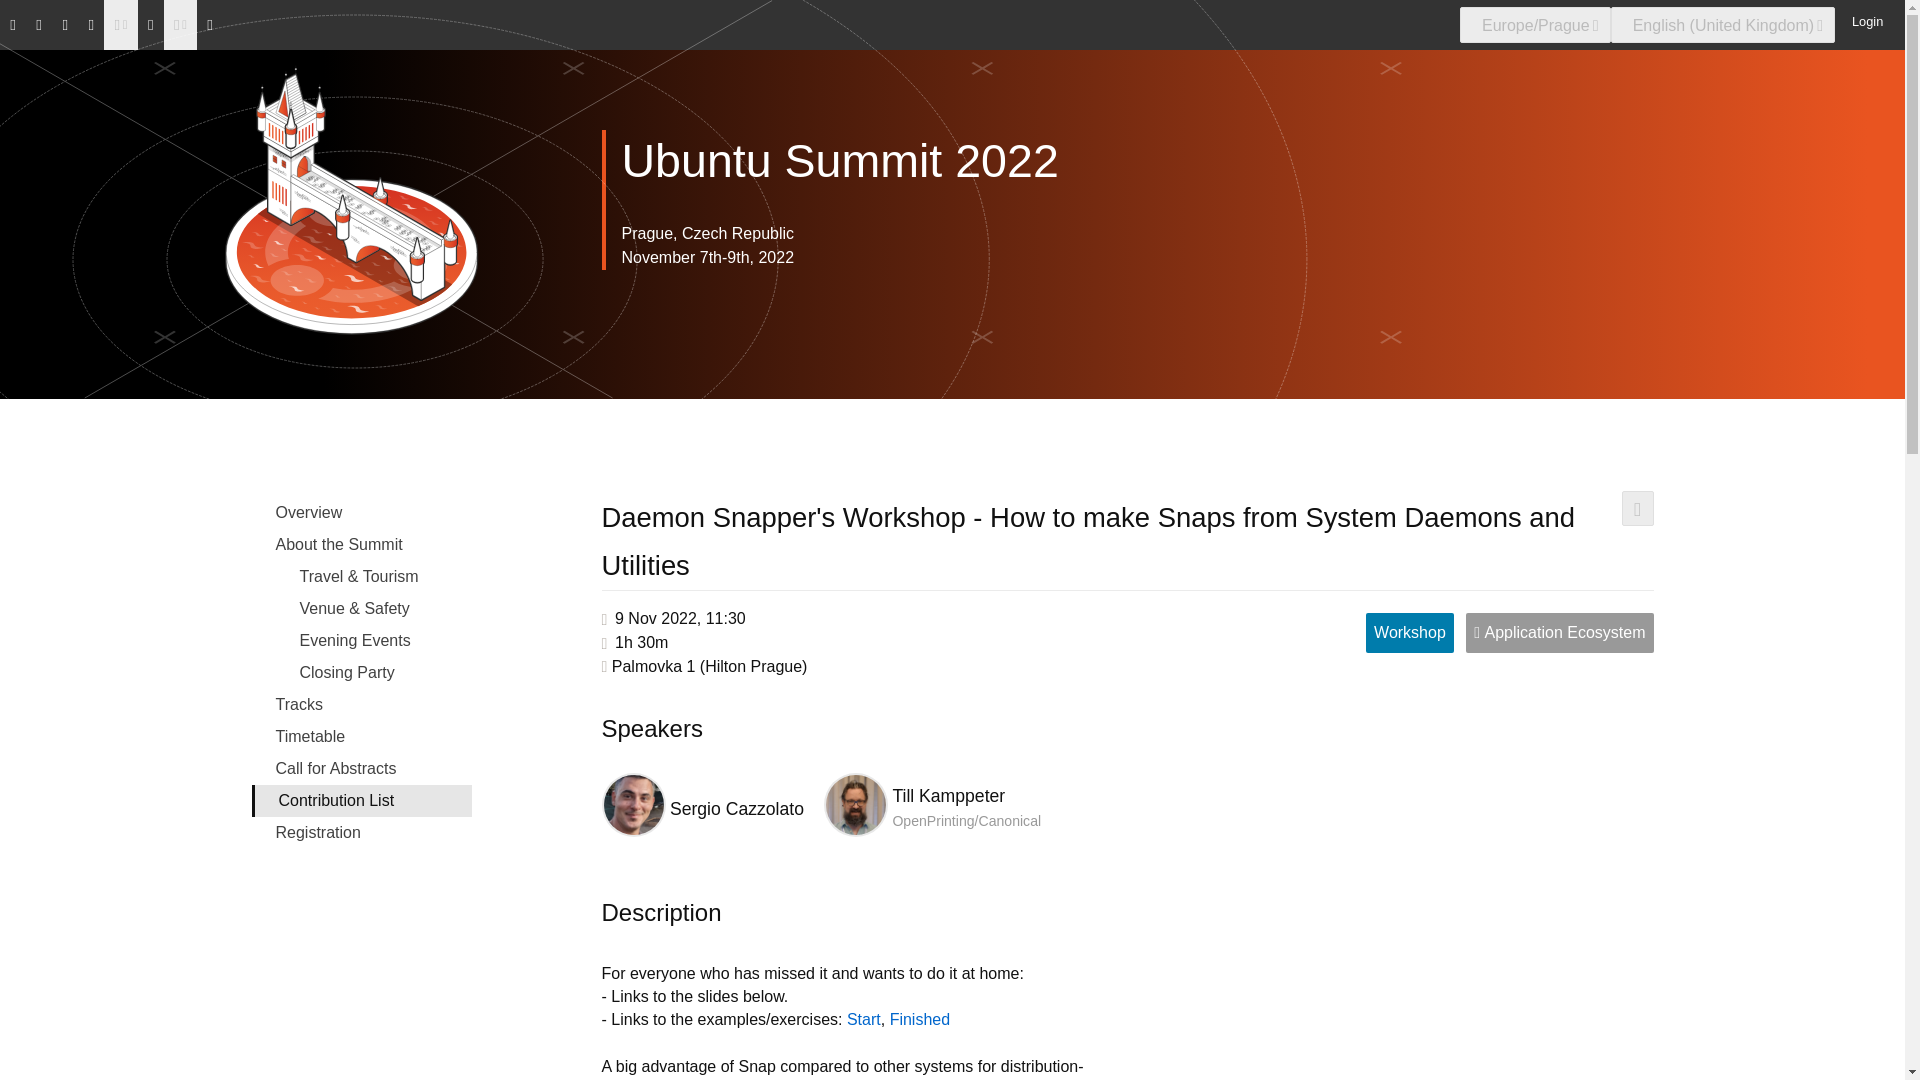  What do you see at coordinates (362, 544) in the screenshot?
I see `About the Summit` at bounding box center [362, 544].